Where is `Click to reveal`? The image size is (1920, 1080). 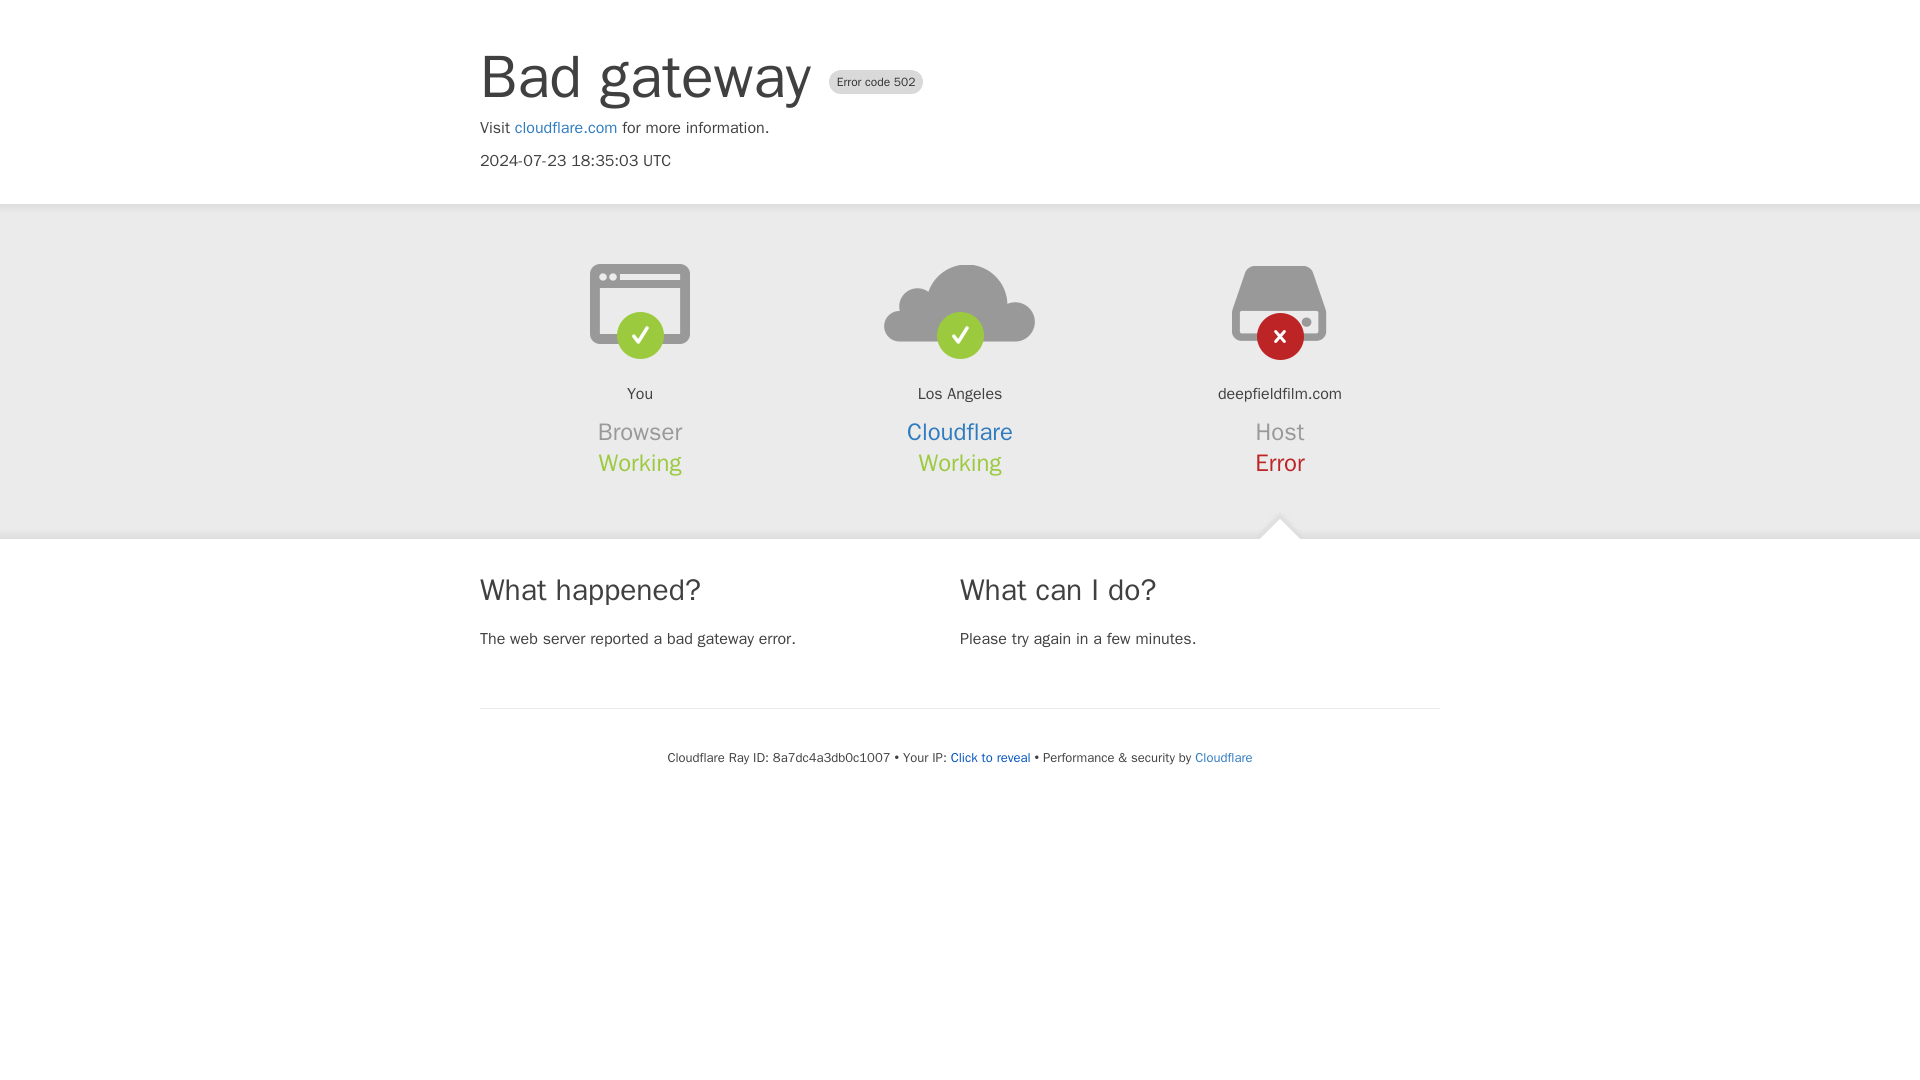
Click to reveal is located at coordinates (990, 758).